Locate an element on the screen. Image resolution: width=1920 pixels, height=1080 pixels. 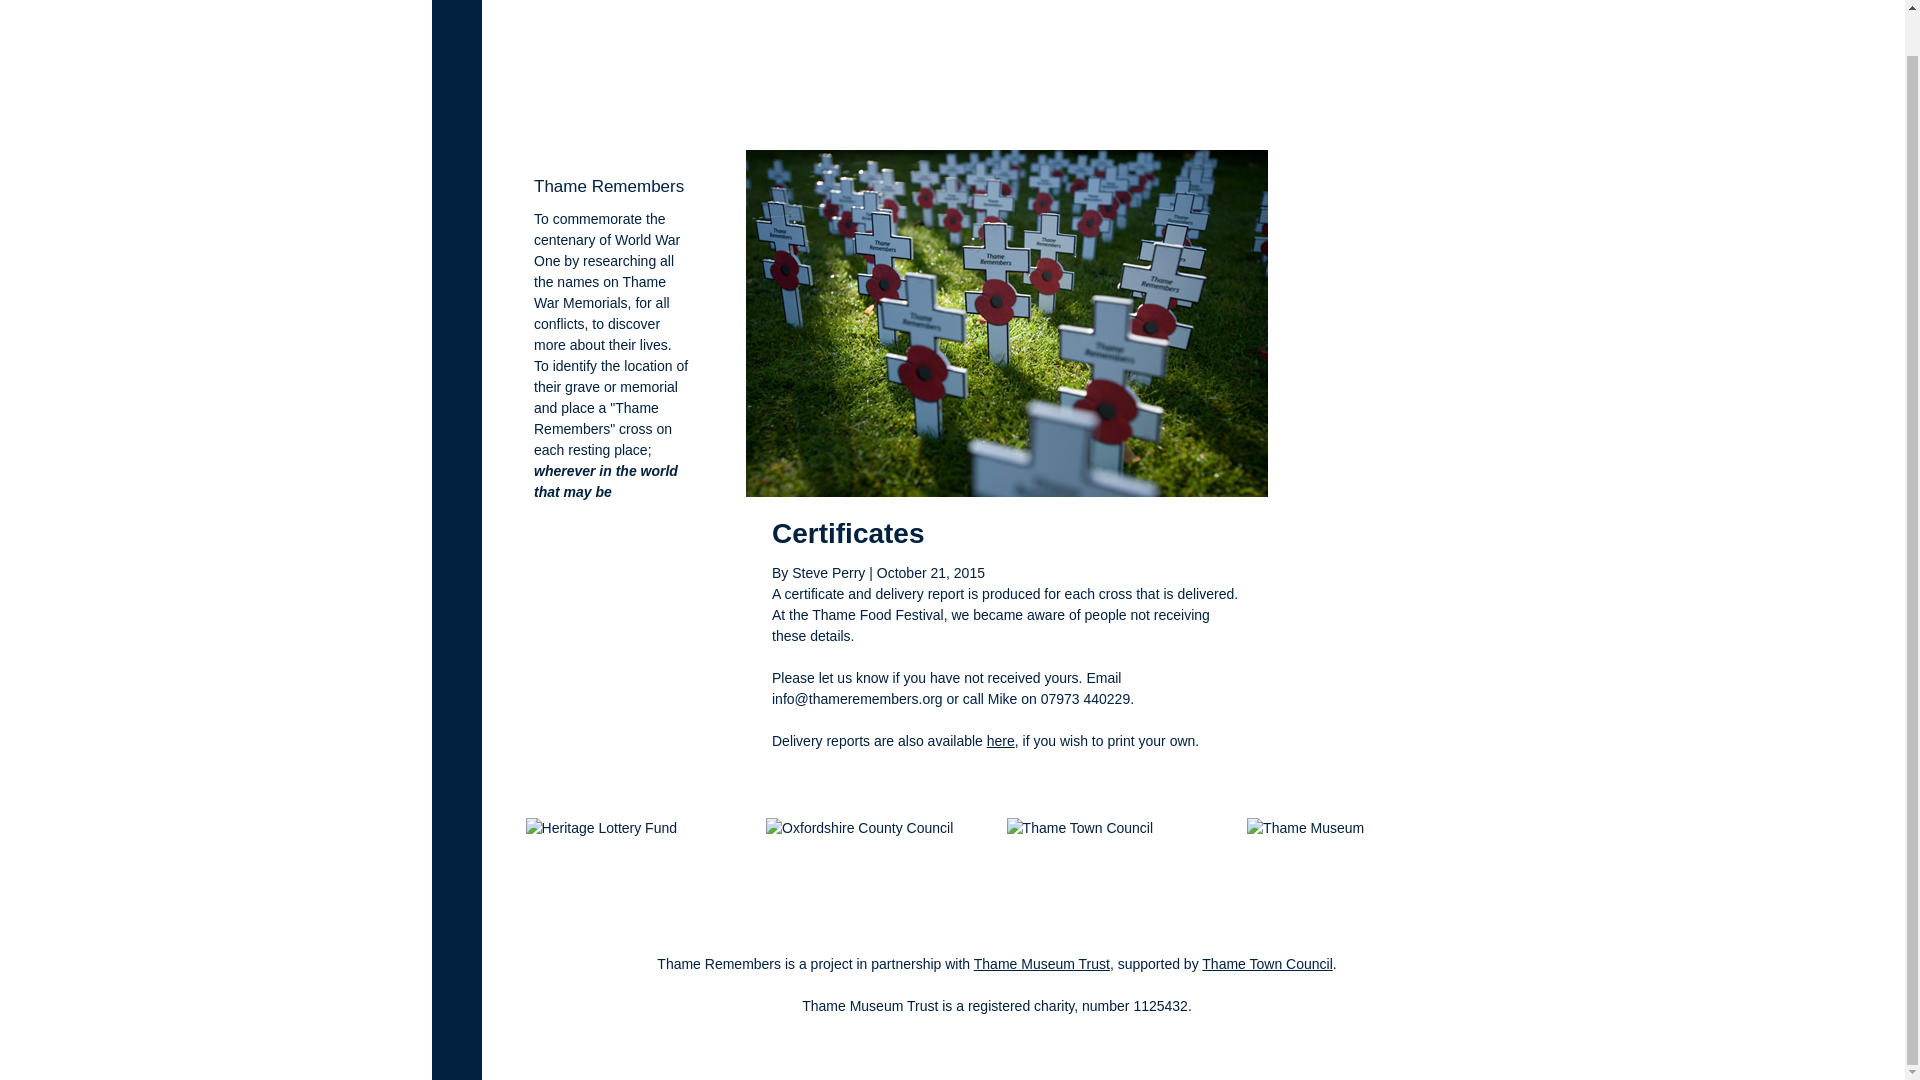
Roll of Honour is located at coordinates (1046, 89).